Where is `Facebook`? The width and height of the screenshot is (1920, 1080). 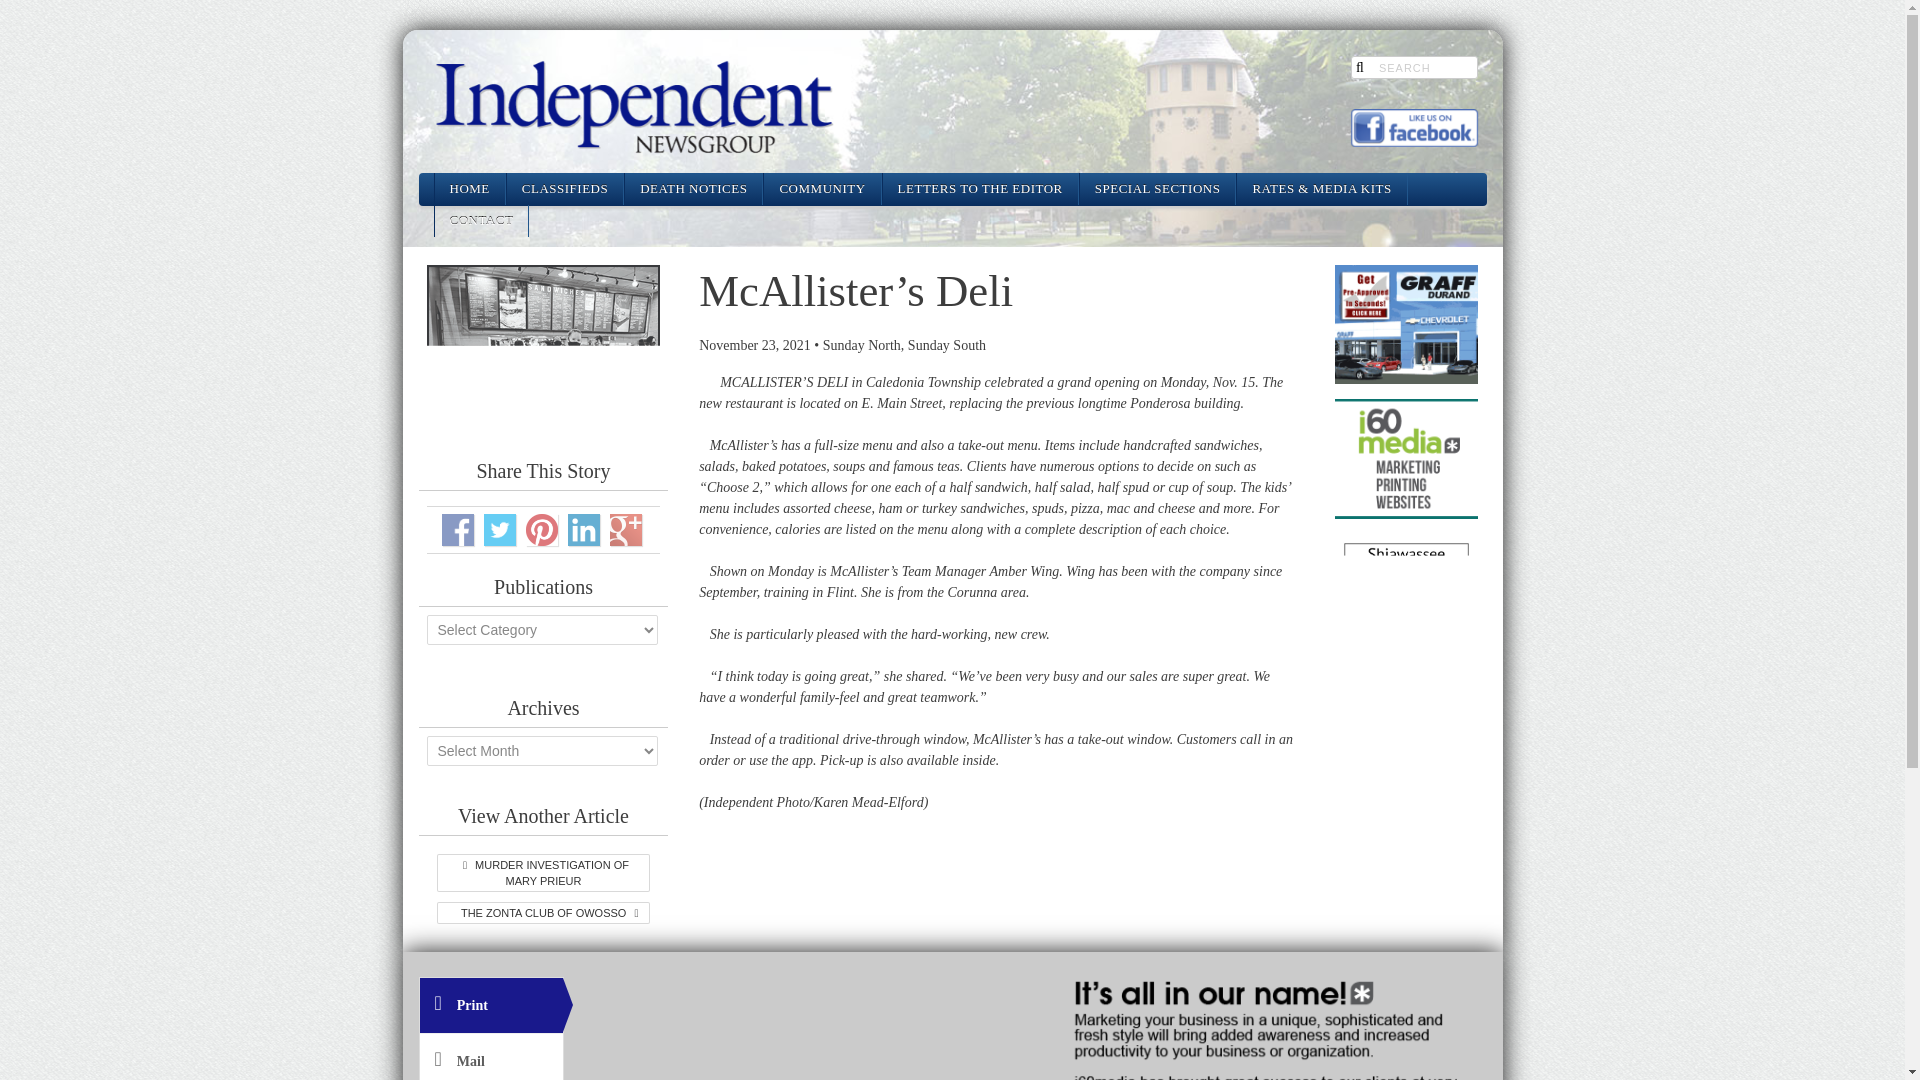
Facebook is located at coordinates (458, 530).